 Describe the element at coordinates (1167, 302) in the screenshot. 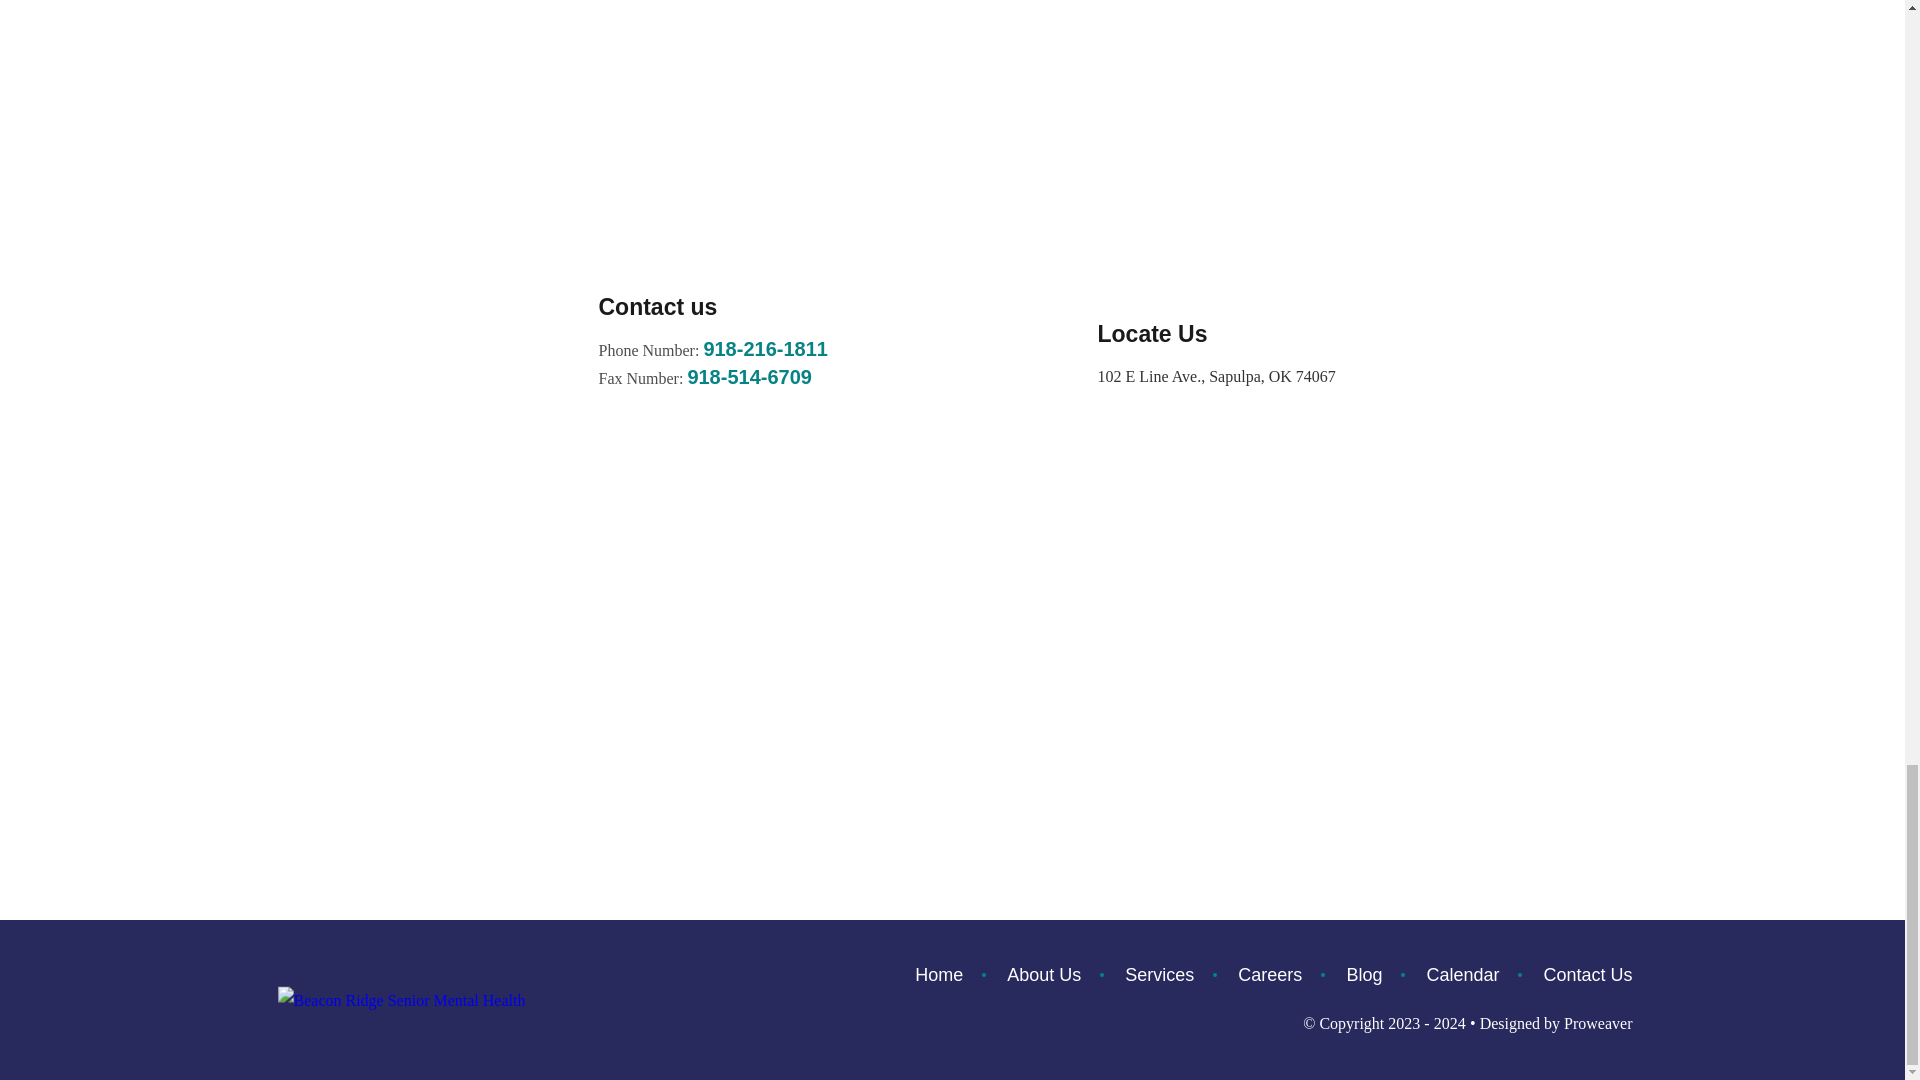

I see `About Us` at that location.